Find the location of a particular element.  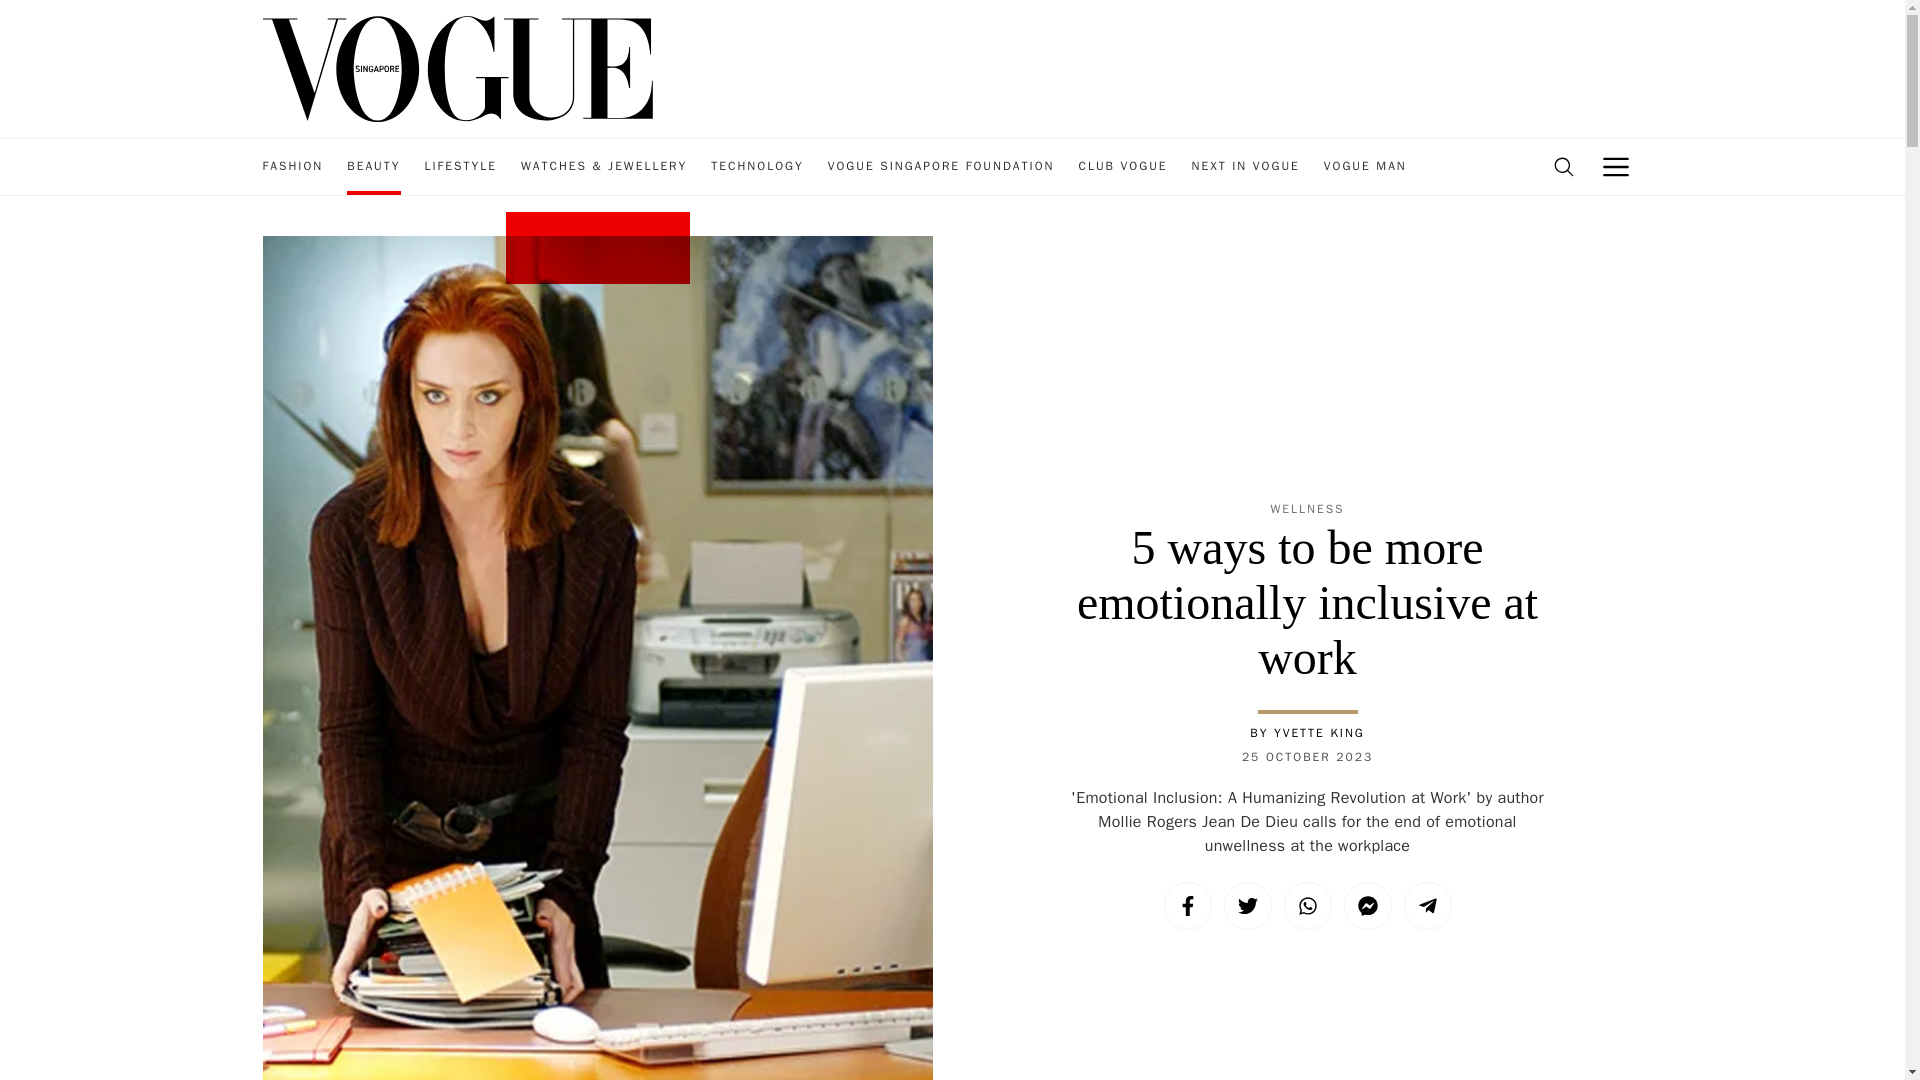

LIFESTYLE is located at coordinates (460, 167).